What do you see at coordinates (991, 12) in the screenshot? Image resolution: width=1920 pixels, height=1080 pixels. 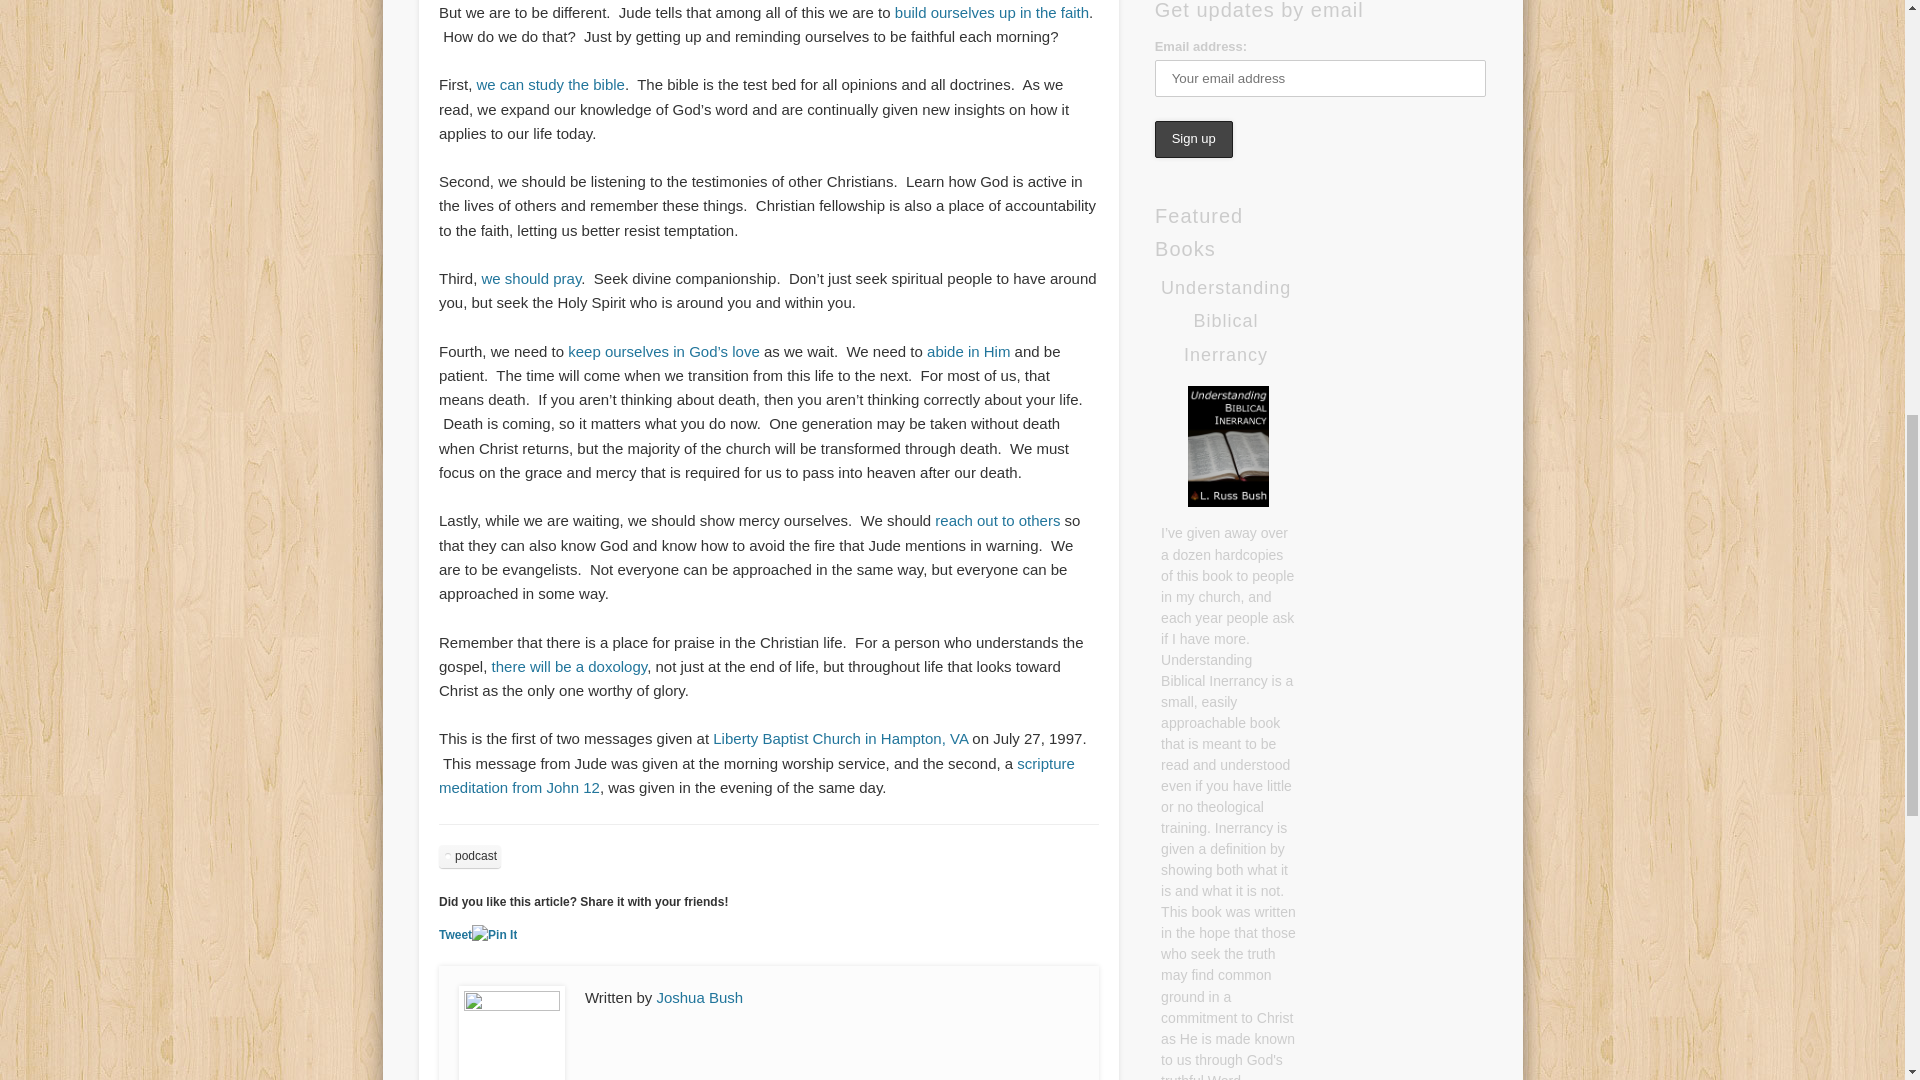 I see `build ourselves up in the faith` at bounding box center [991, 12].